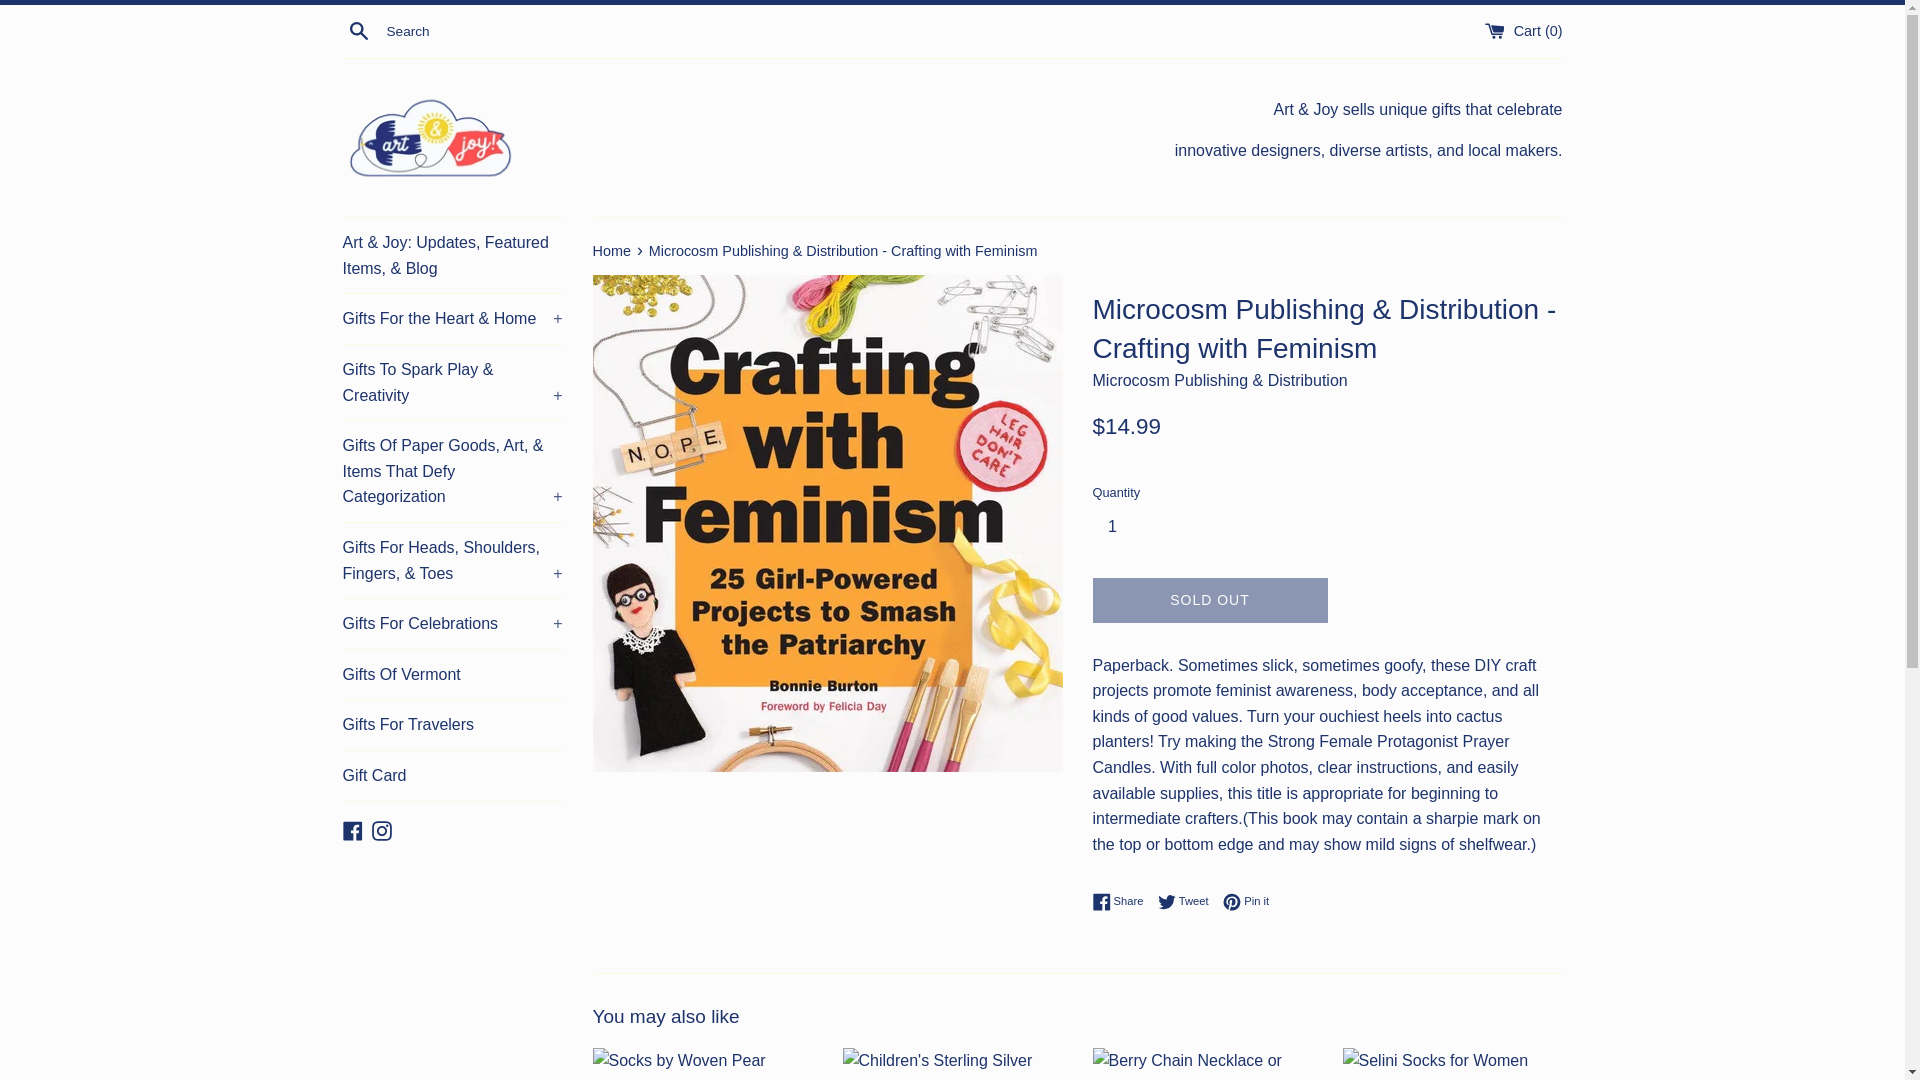 The height and width of the screenshot is (1080, 1920). Describe the element at coordinates (358, 30) in the screenshot. I see `Search` at that location.